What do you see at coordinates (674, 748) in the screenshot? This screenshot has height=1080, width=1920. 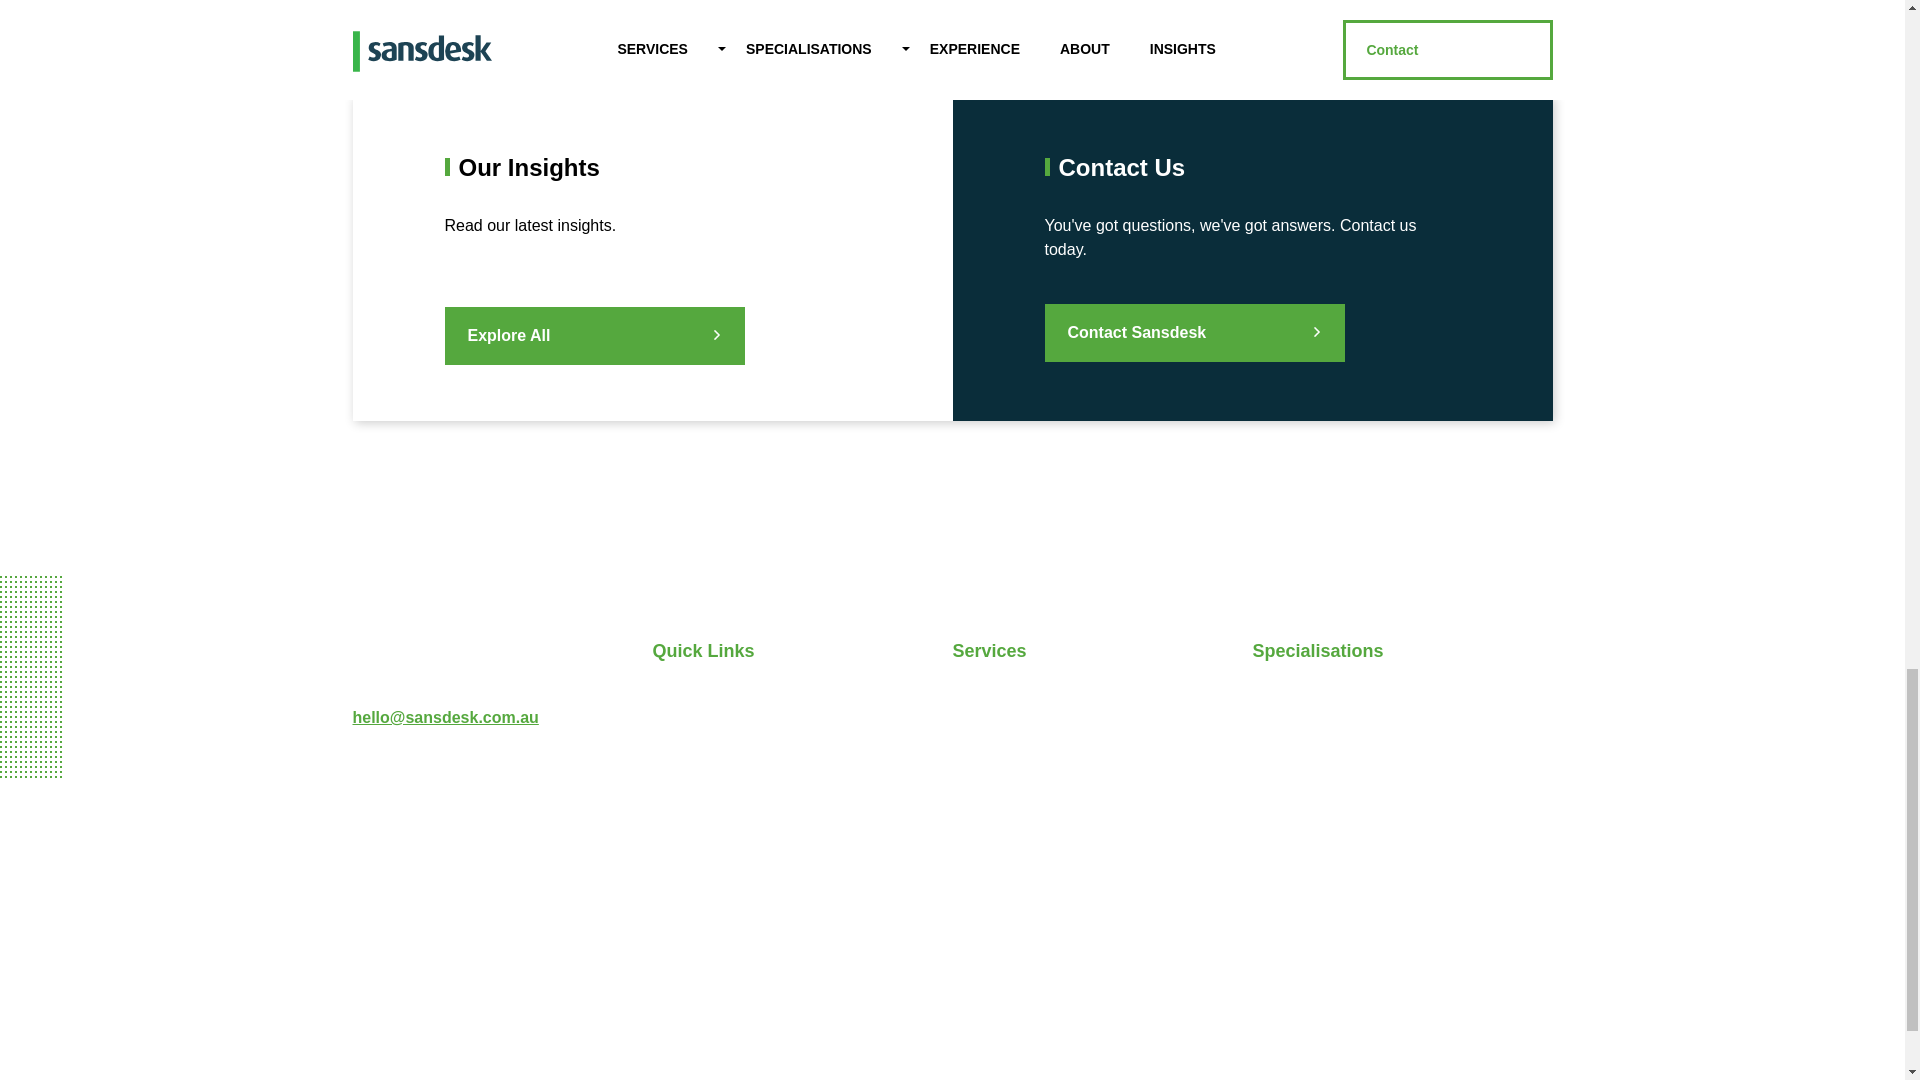 I see `About` at bounding box center [674, 748].